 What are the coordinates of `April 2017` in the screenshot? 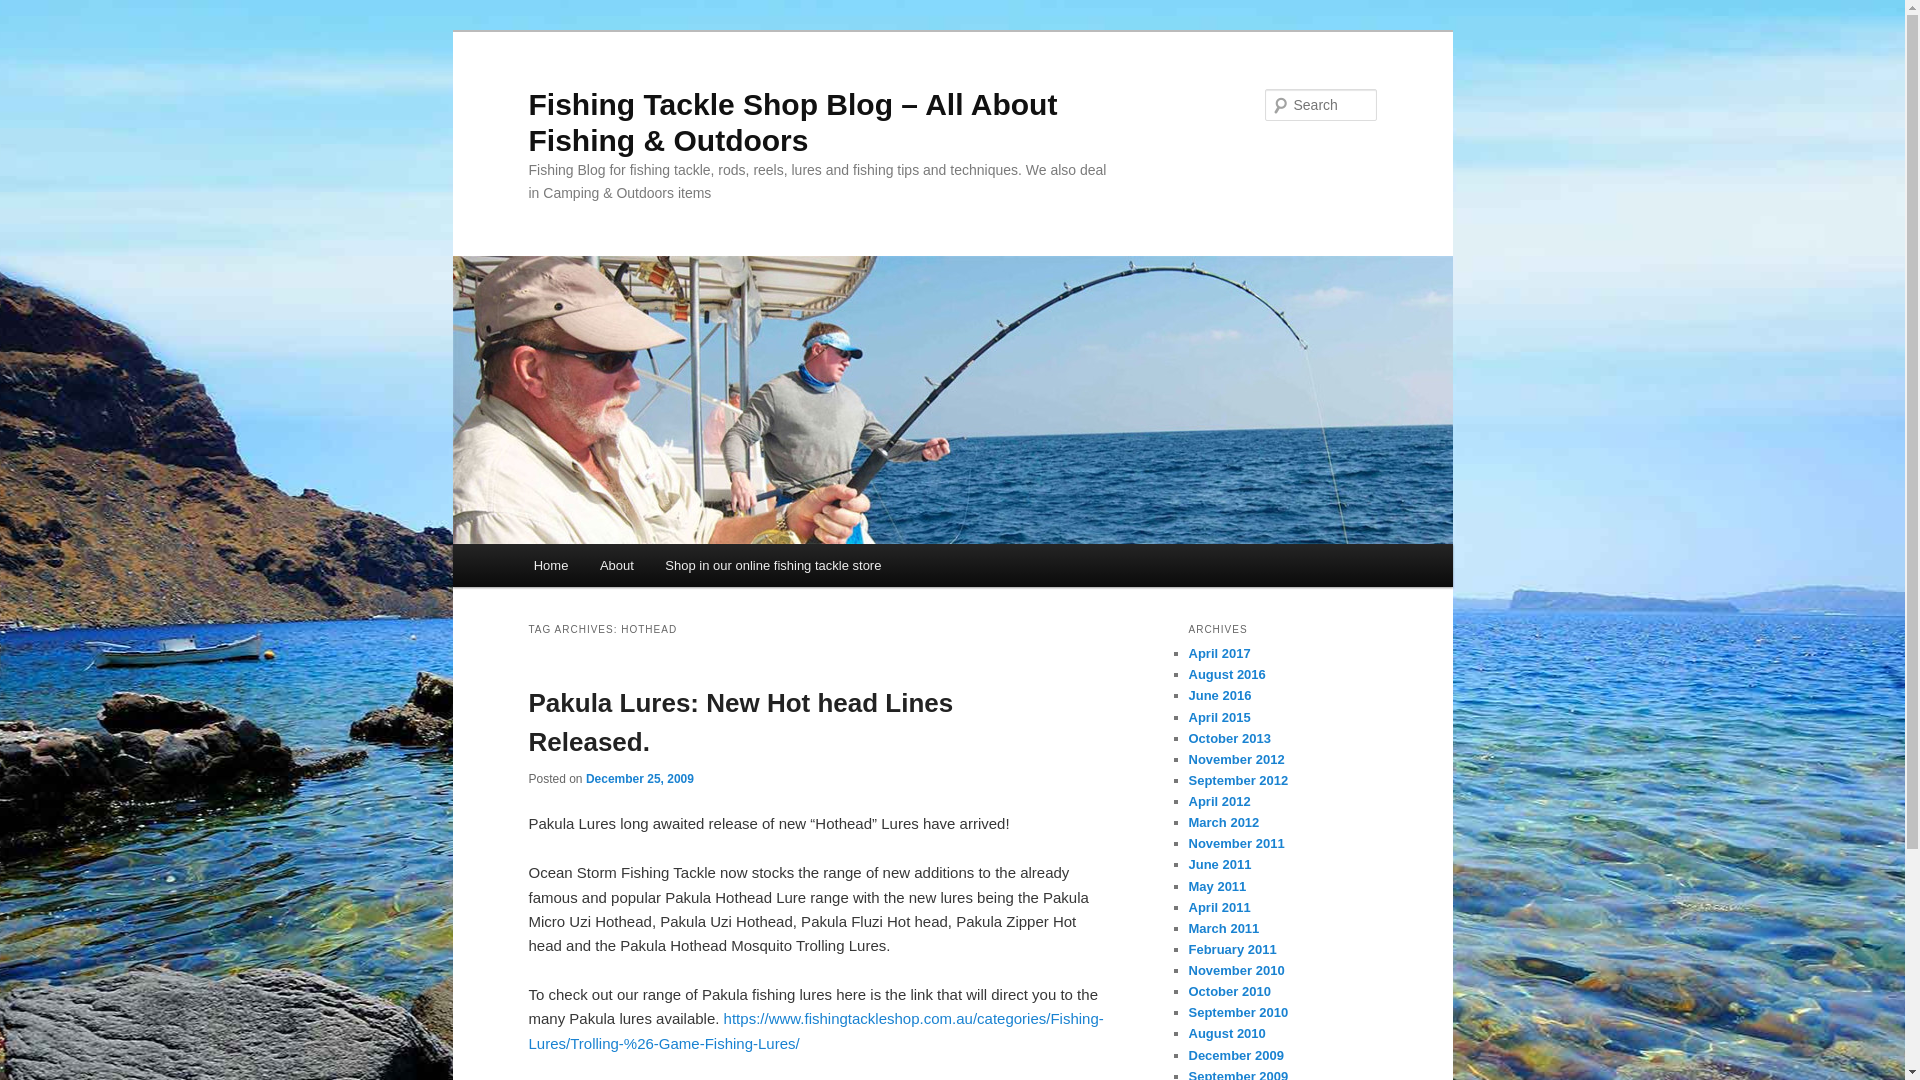 It's located at (1219, 654).